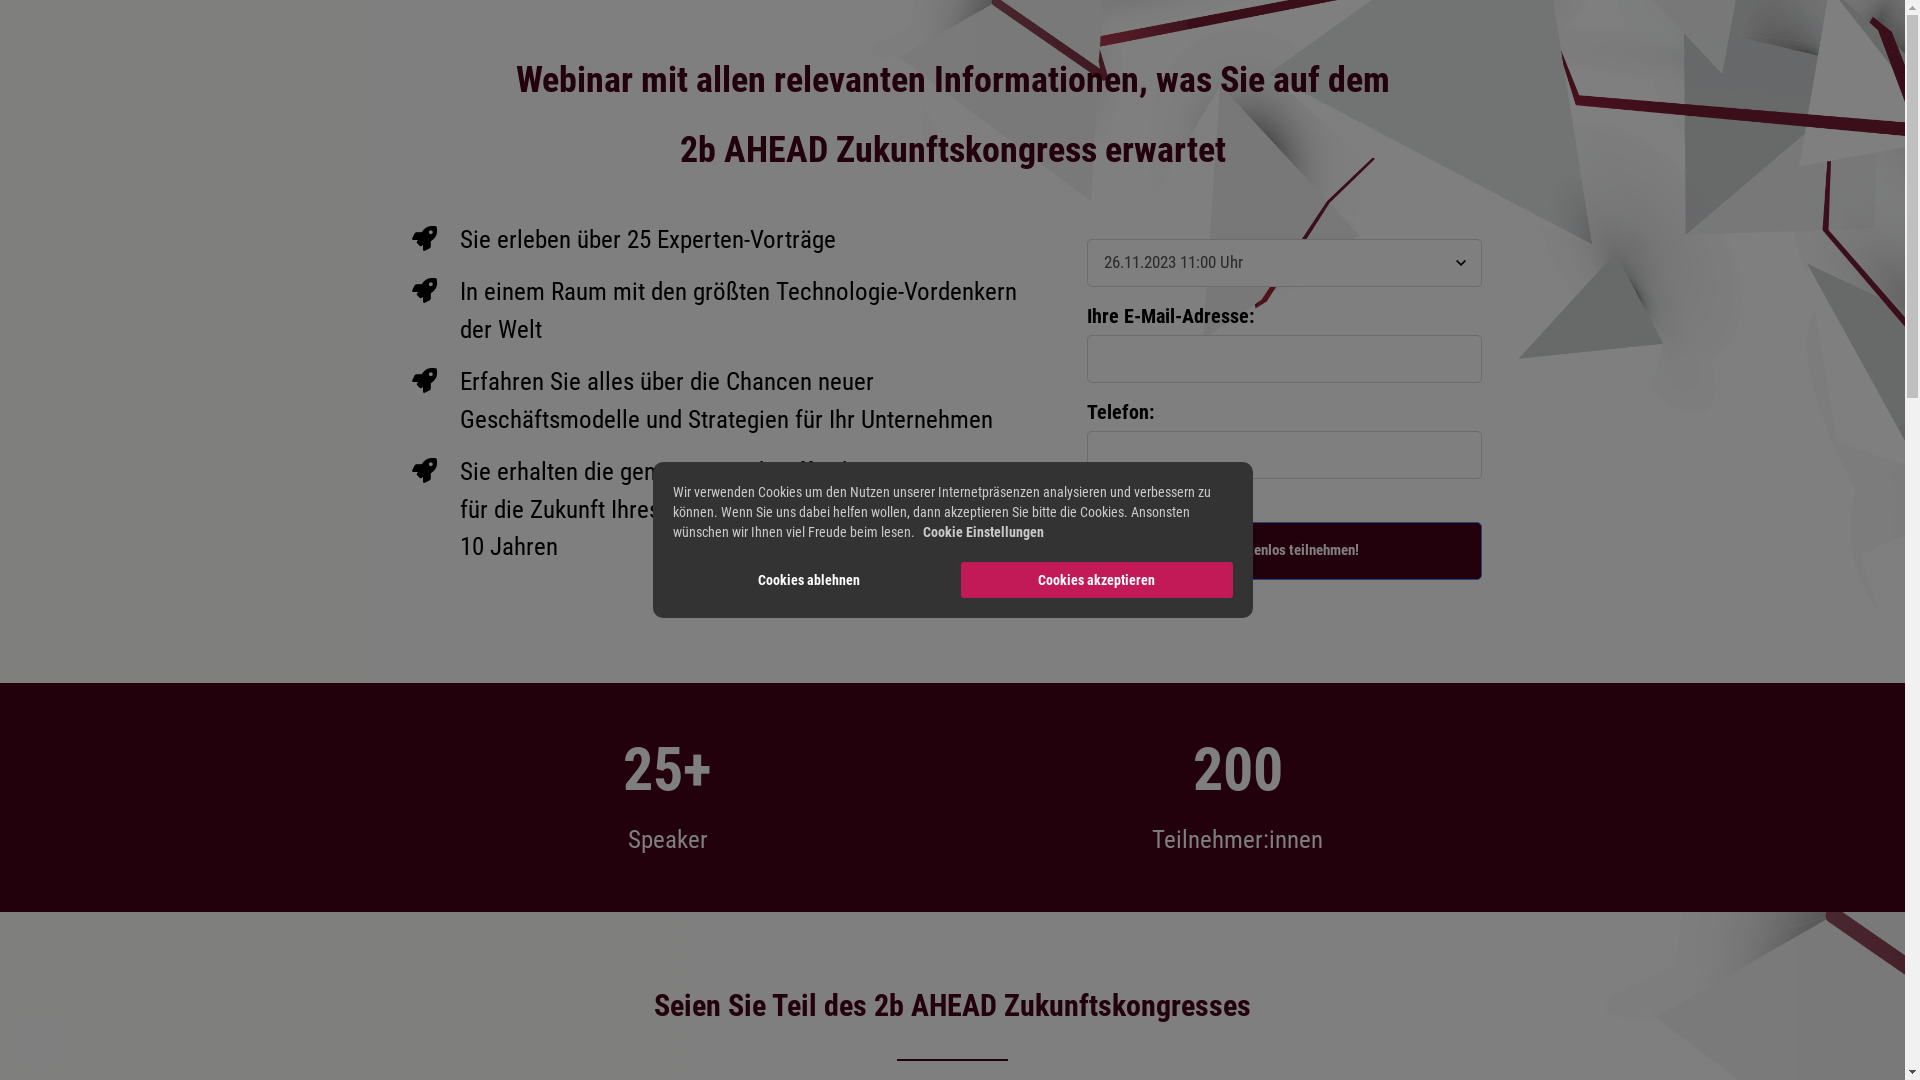  Describe the element at coordinates (1096, 580) in the screenshot. I see `Cookies akzeptieren` at that location.